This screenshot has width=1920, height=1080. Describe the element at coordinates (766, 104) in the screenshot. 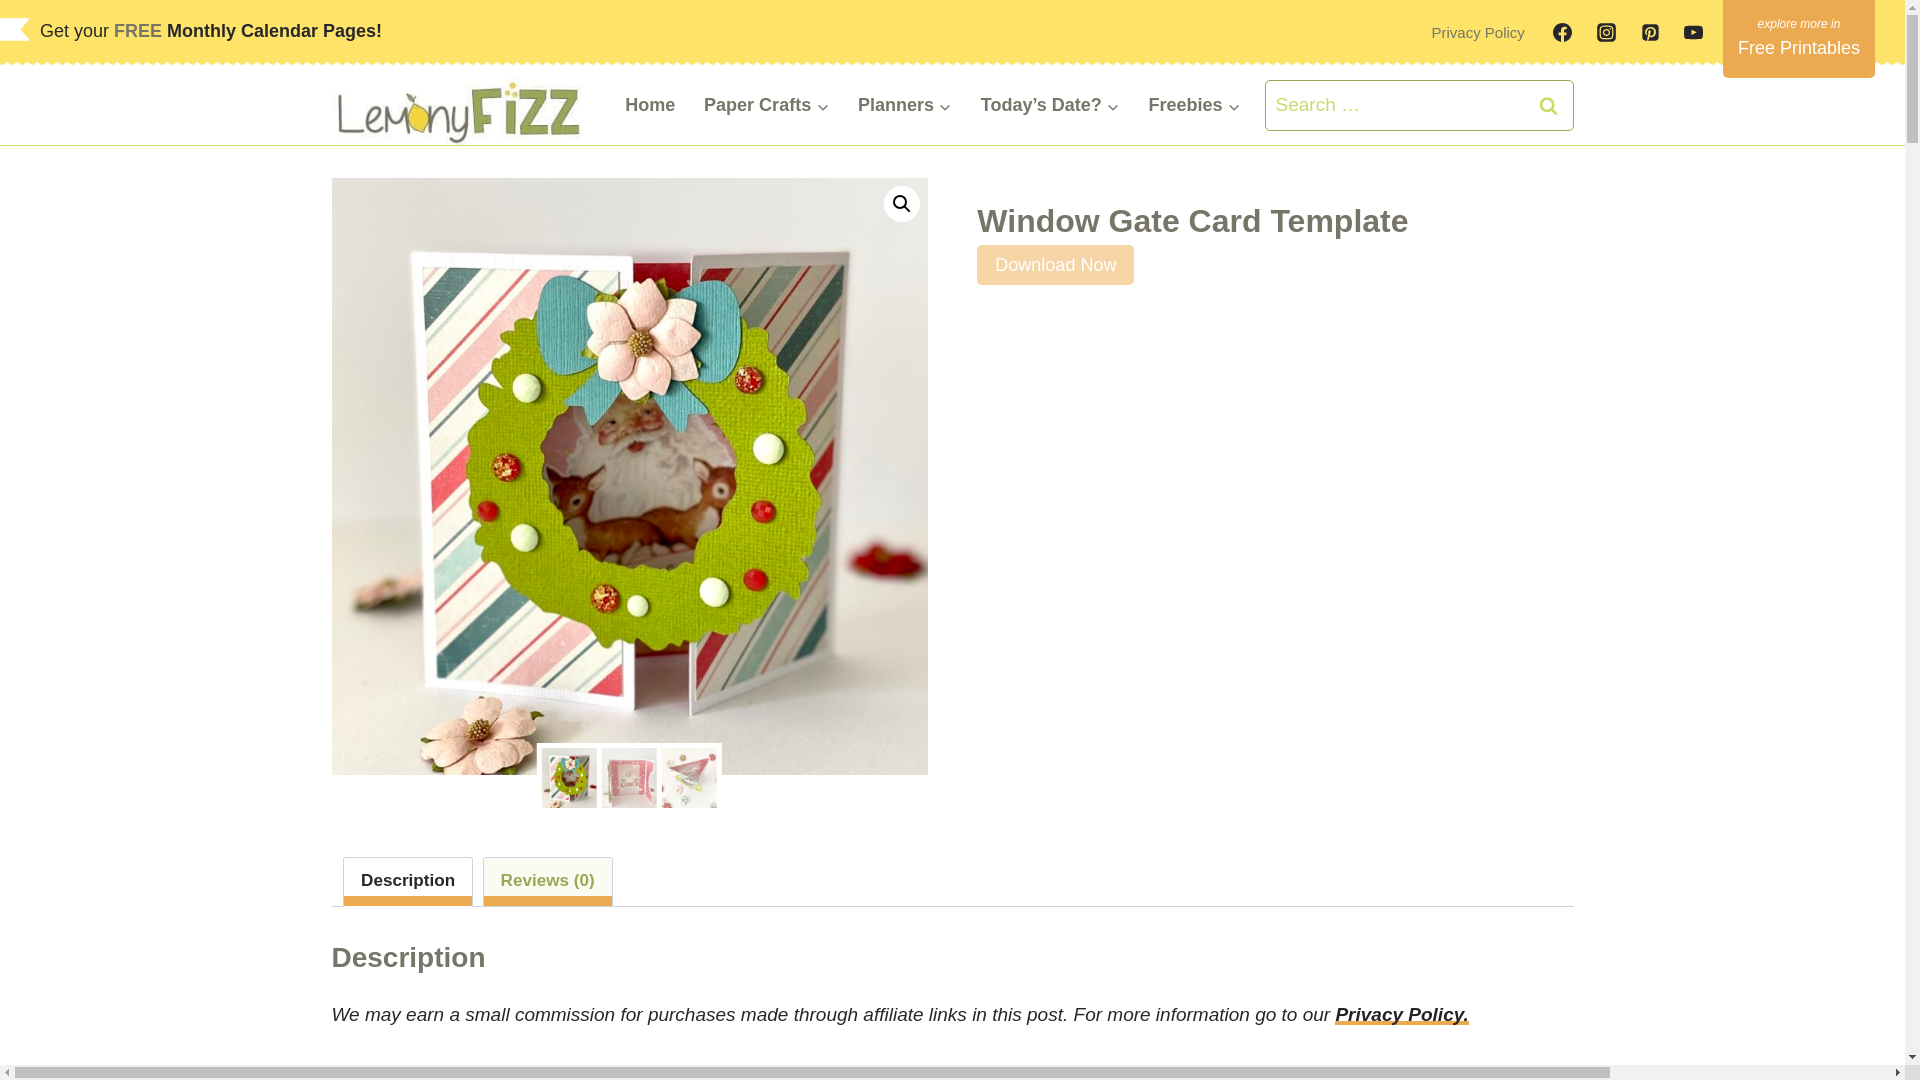

I see `Paper Crafts` at that location.